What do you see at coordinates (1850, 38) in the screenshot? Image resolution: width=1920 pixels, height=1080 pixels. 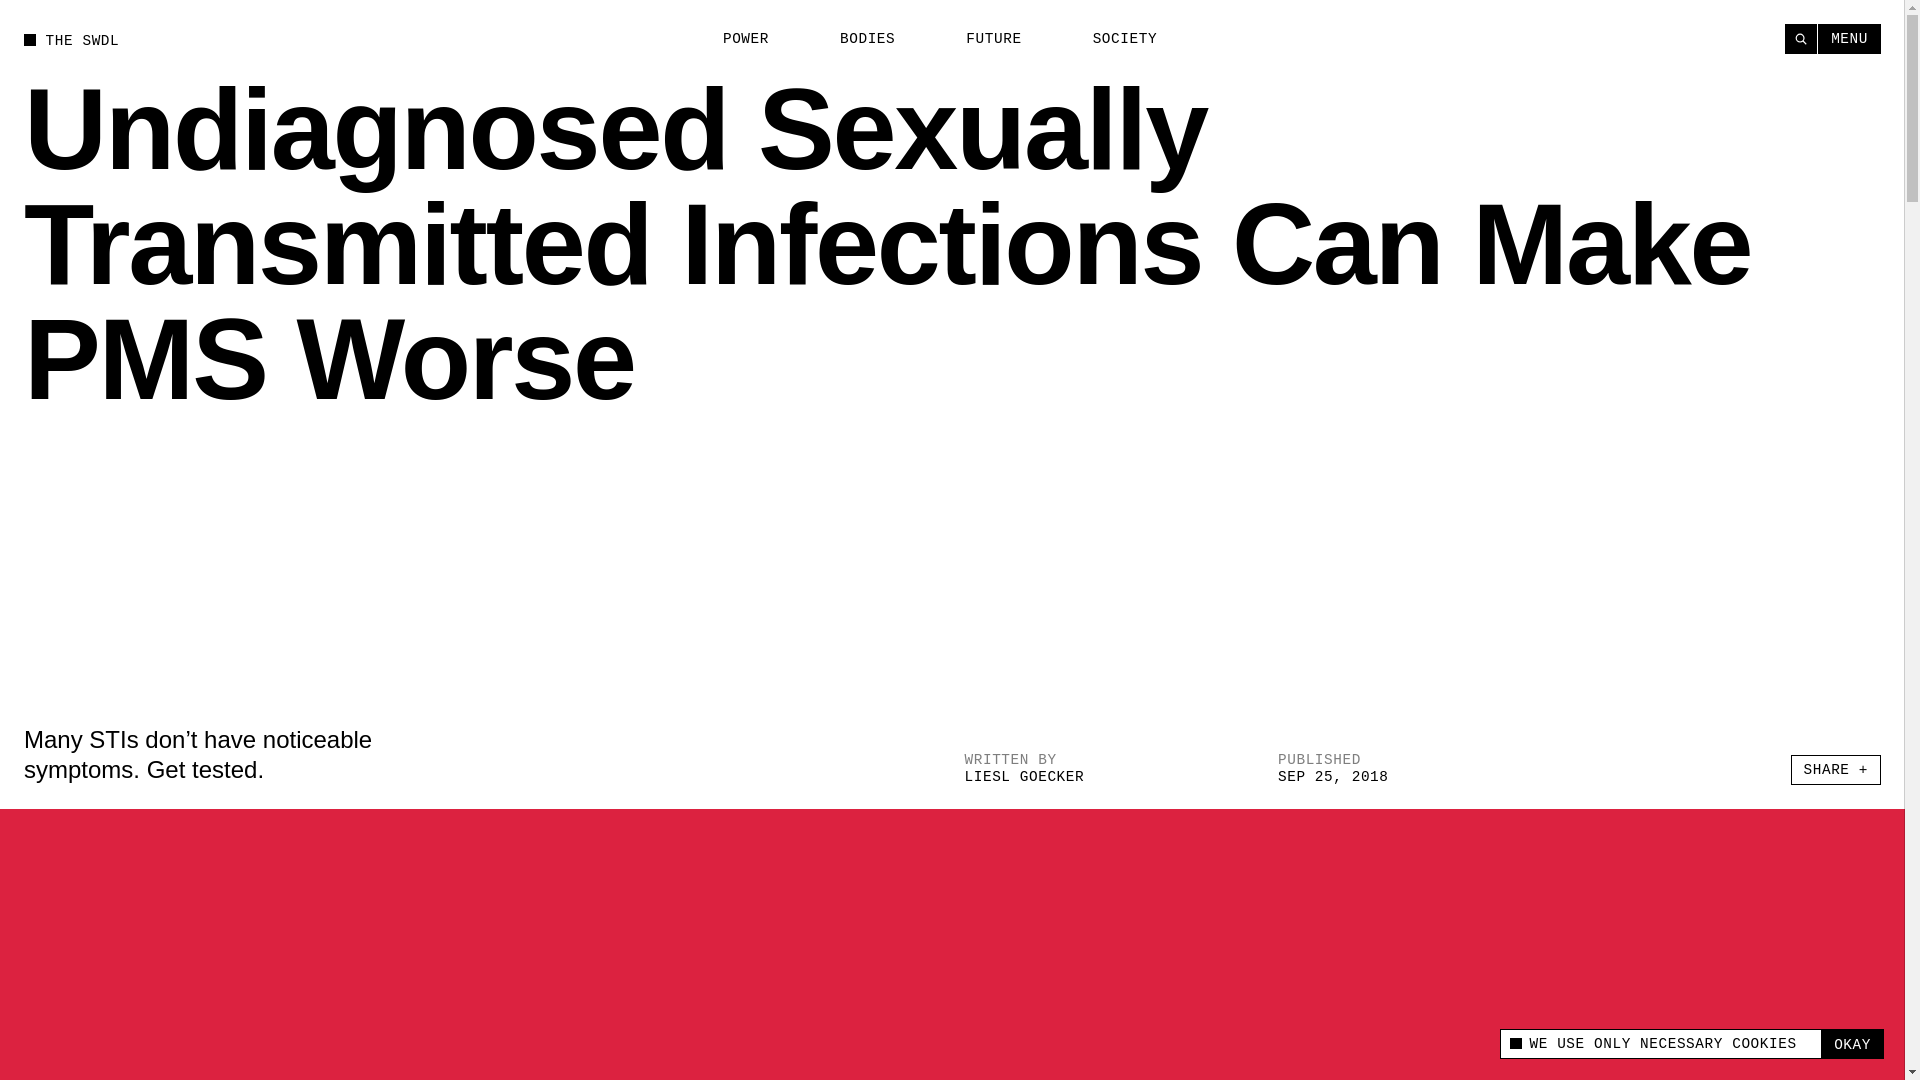 I see `MENU` at bounding box center [1850, 38].